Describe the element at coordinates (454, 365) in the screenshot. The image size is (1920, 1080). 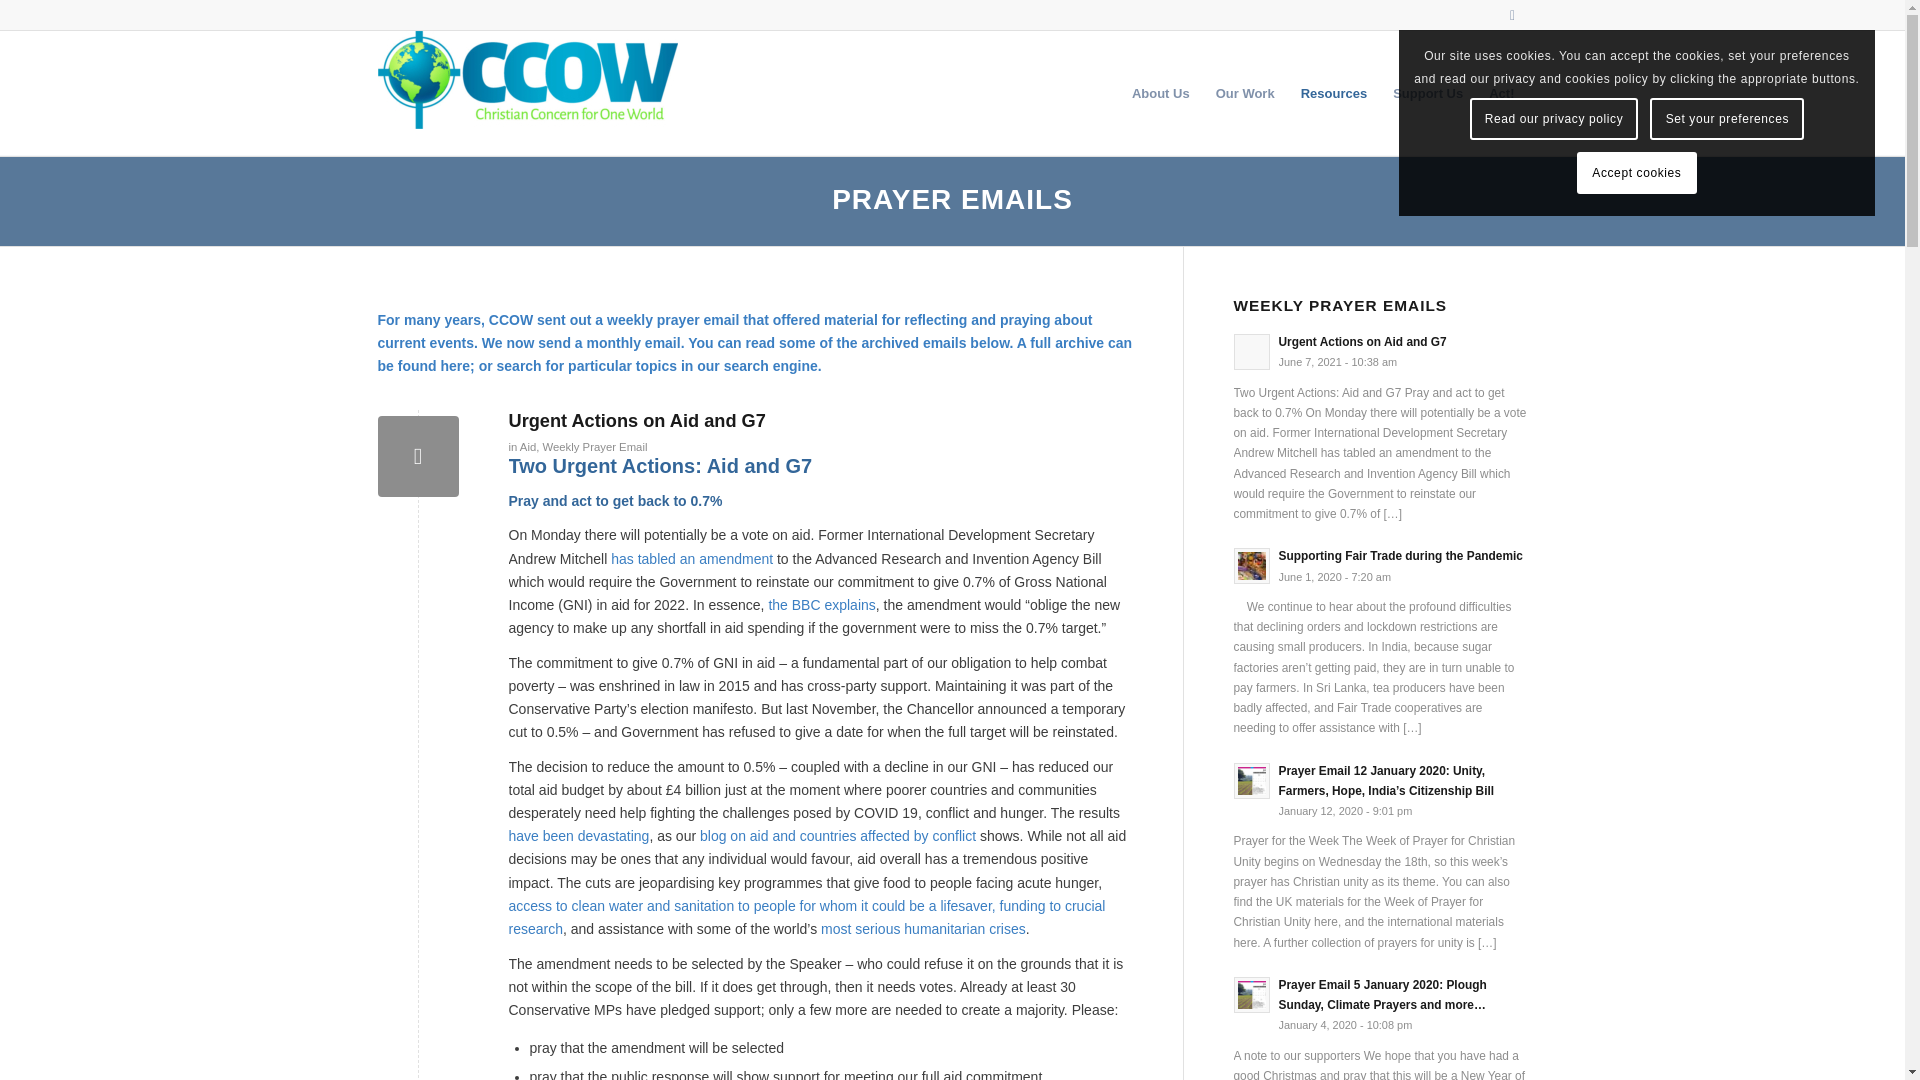
I see `here` at that location.